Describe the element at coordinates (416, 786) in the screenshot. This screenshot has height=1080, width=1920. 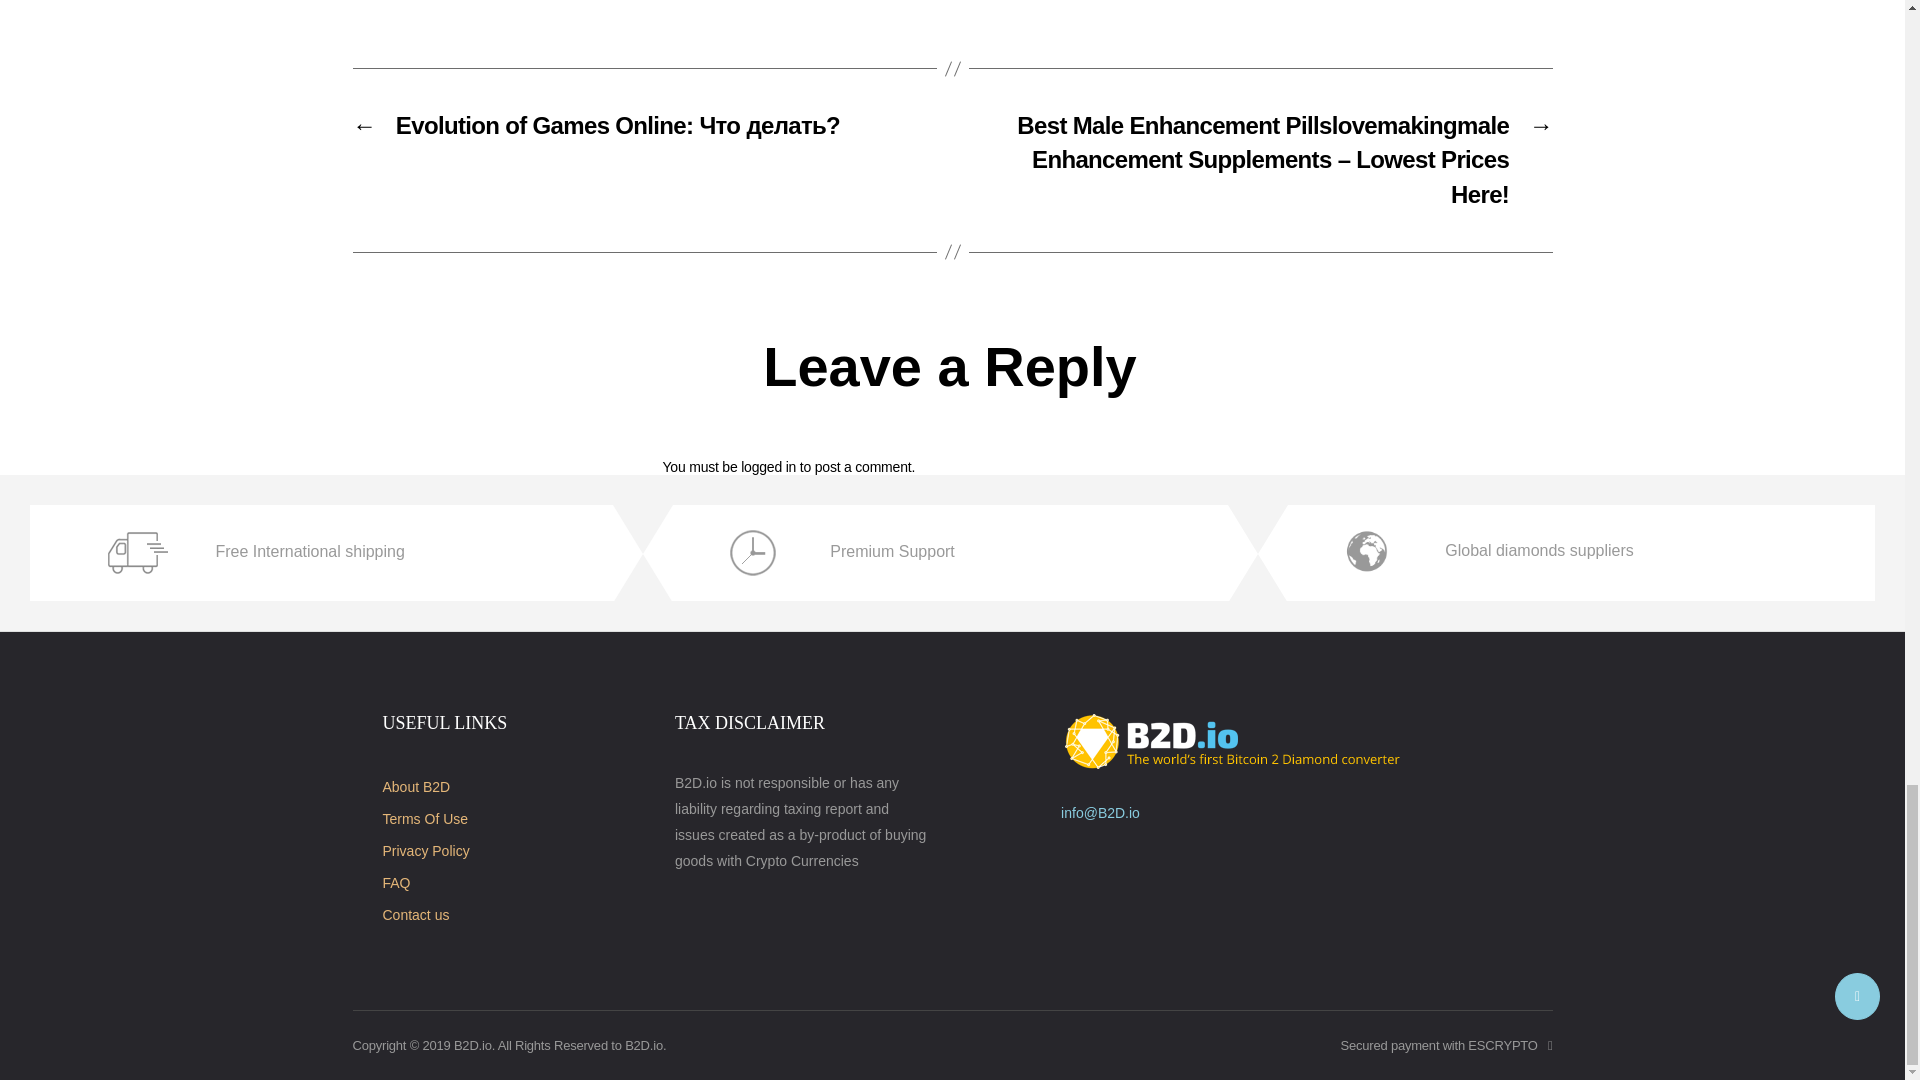
I see `About B2D` at that location.